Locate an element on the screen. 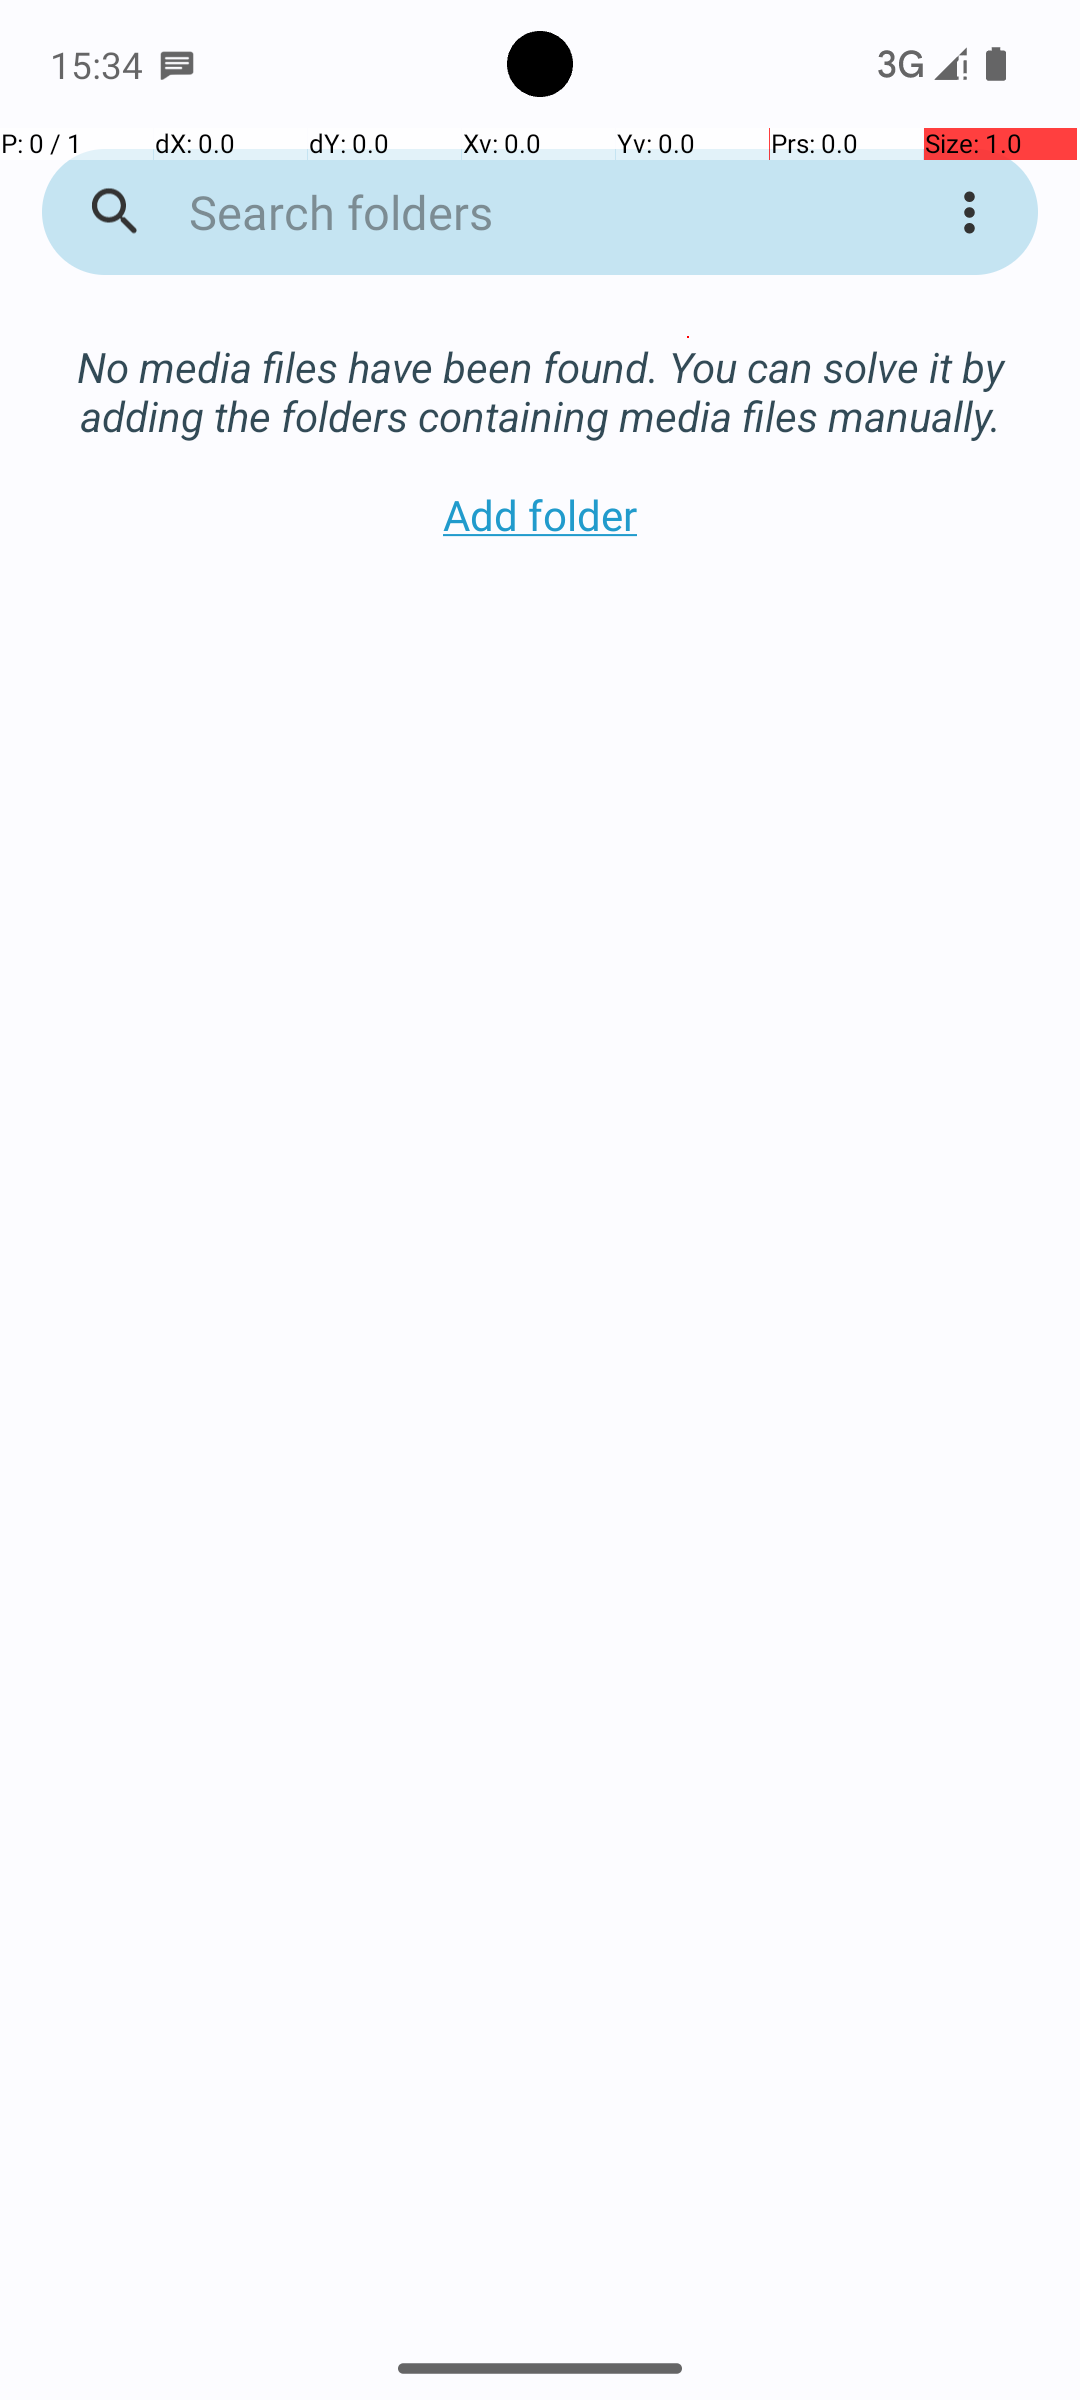  Add folder is located at coordinates (540, 514).